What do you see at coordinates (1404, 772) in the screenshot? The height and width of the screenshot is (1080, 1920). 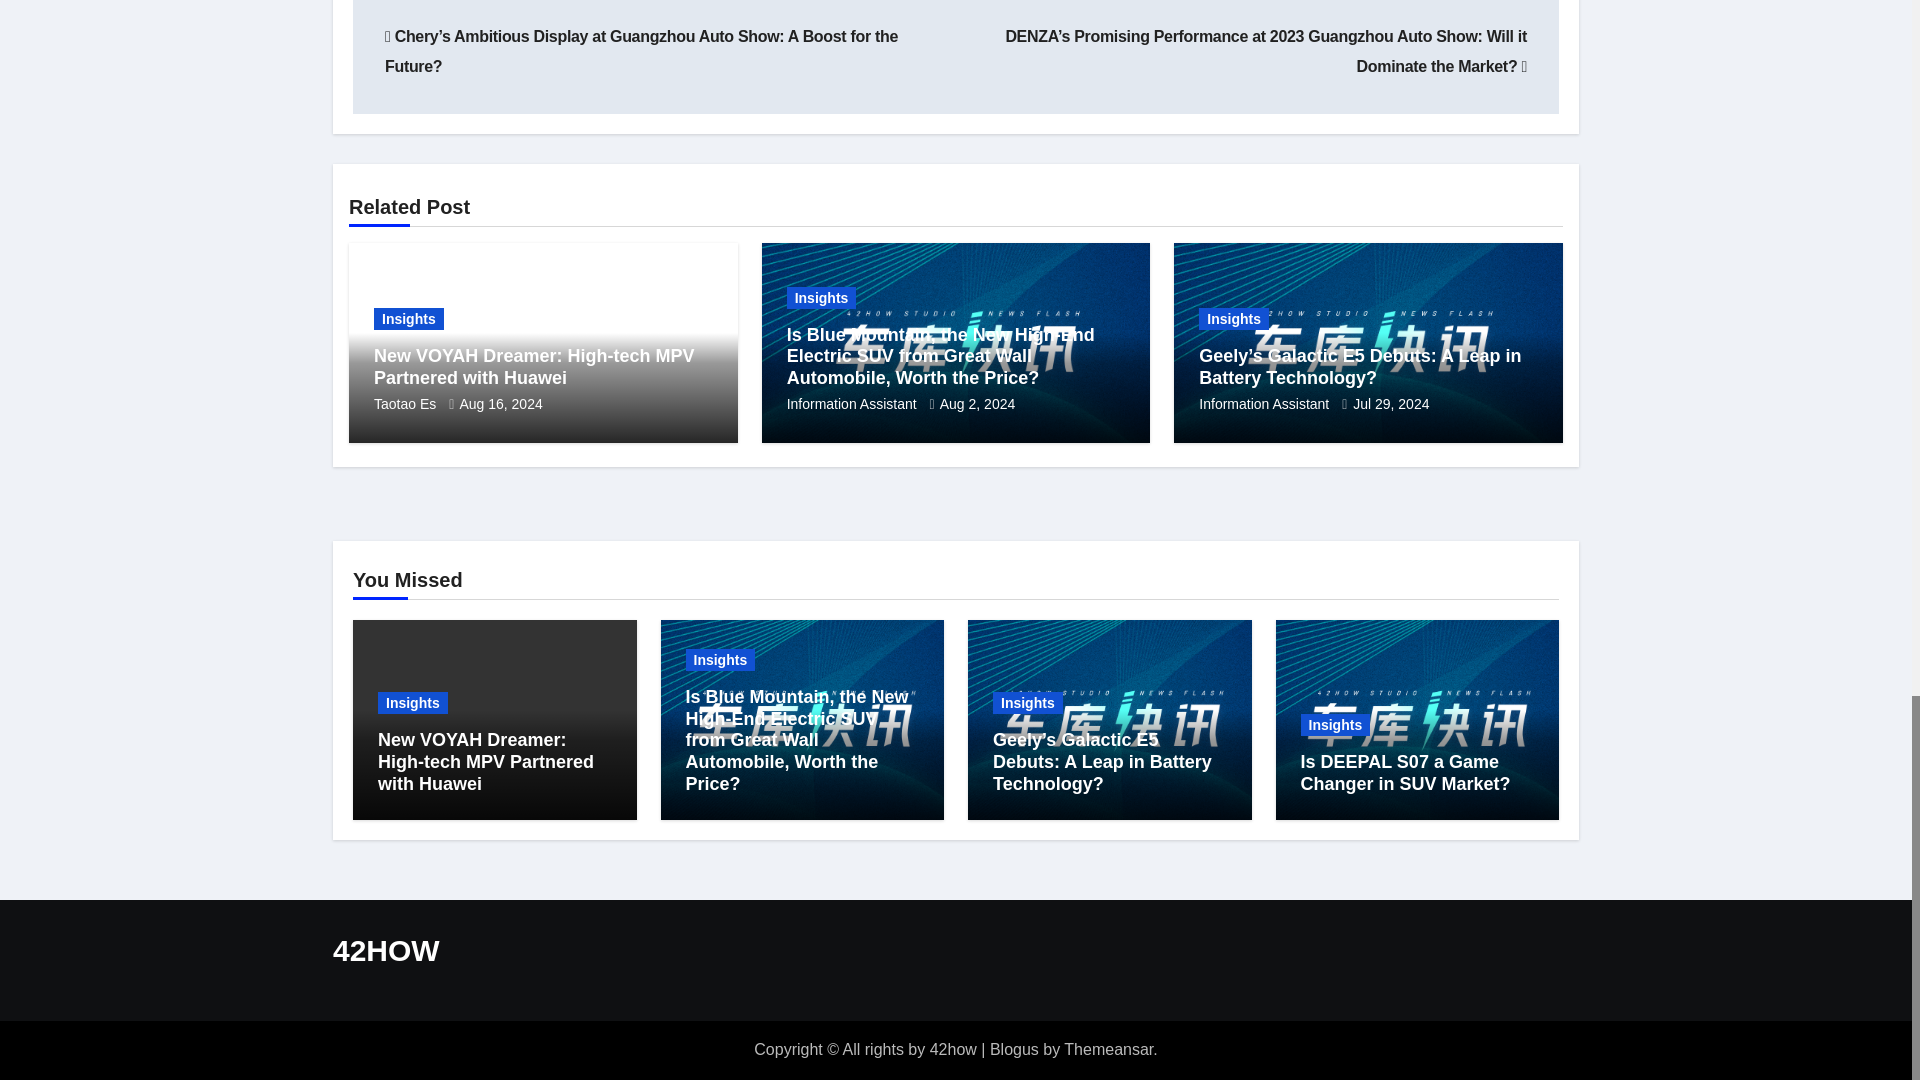 I see `Permalink to: Is DEEPAL S07 a Game Changer in SUV Market?` at bounding box center [1404, 772].